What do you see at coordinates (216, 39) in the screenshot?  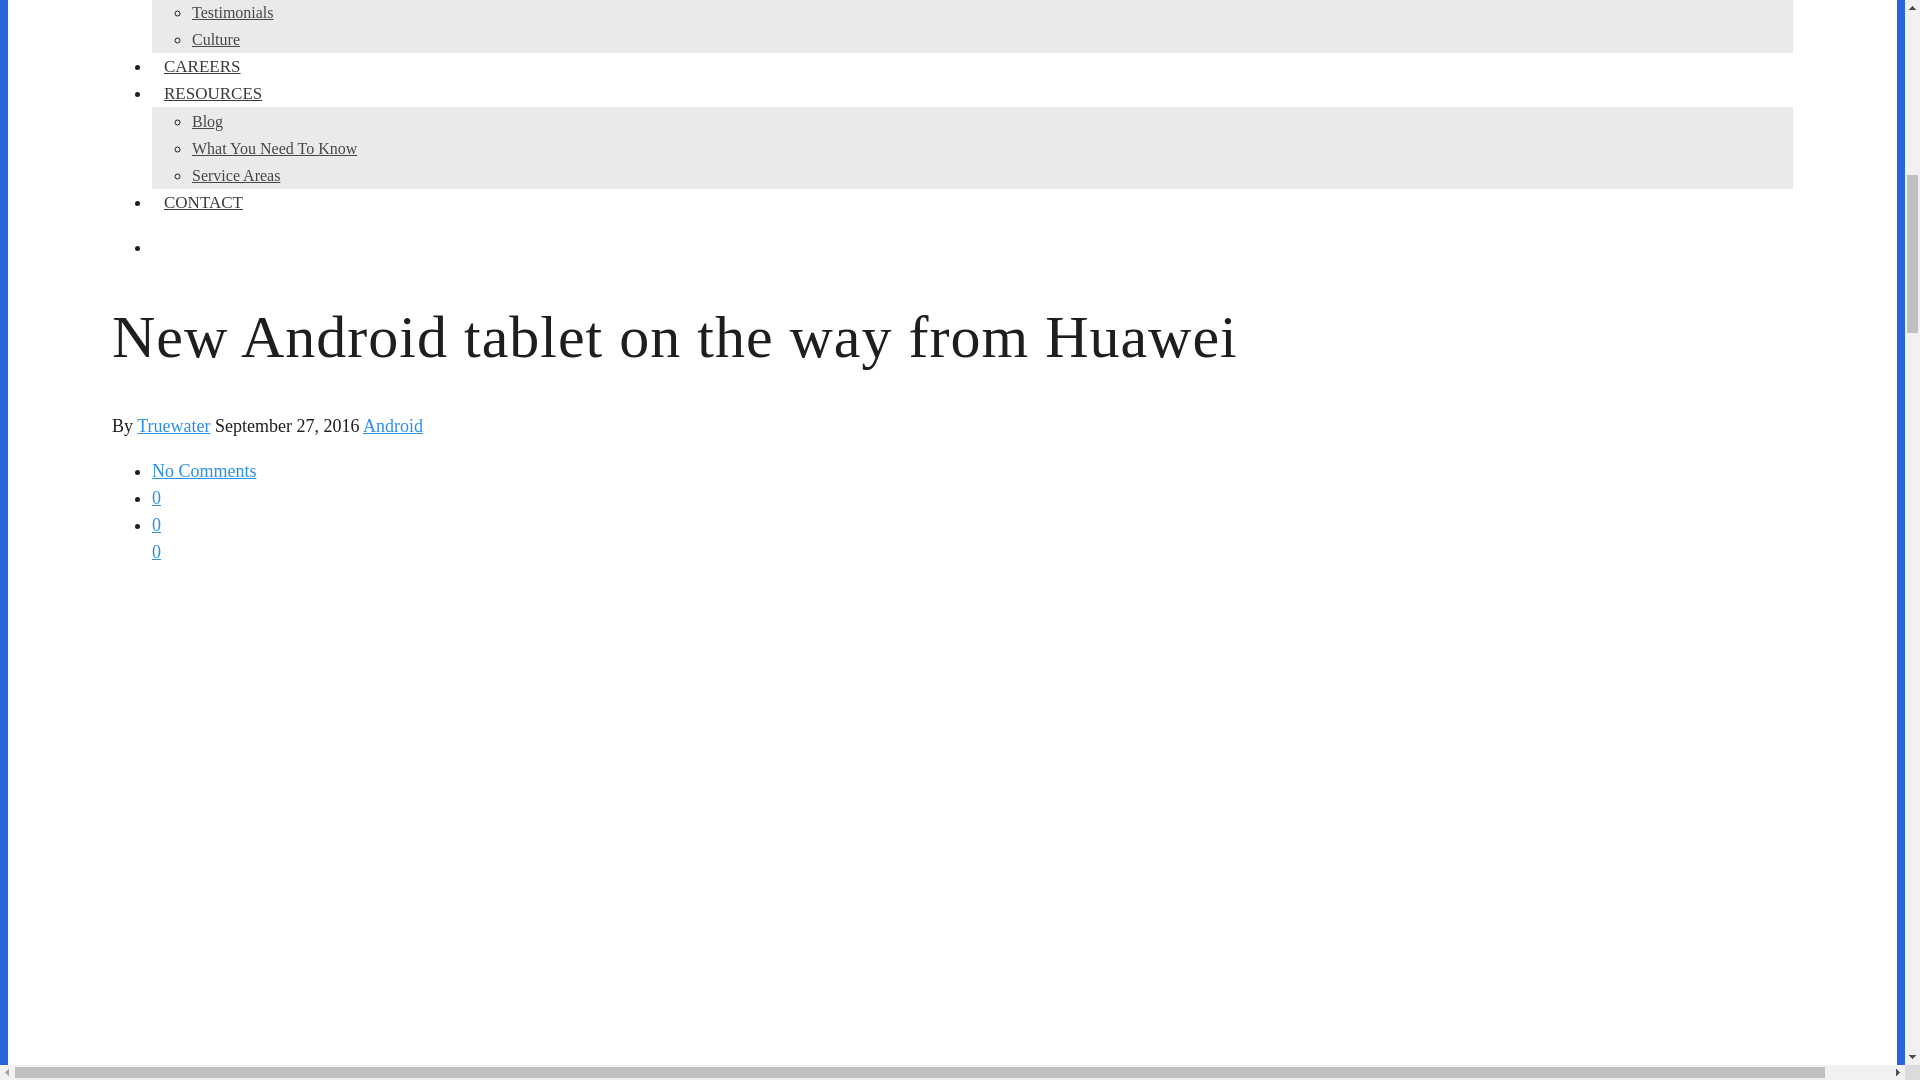 I see `Culture` at bounding box center [216, 39].